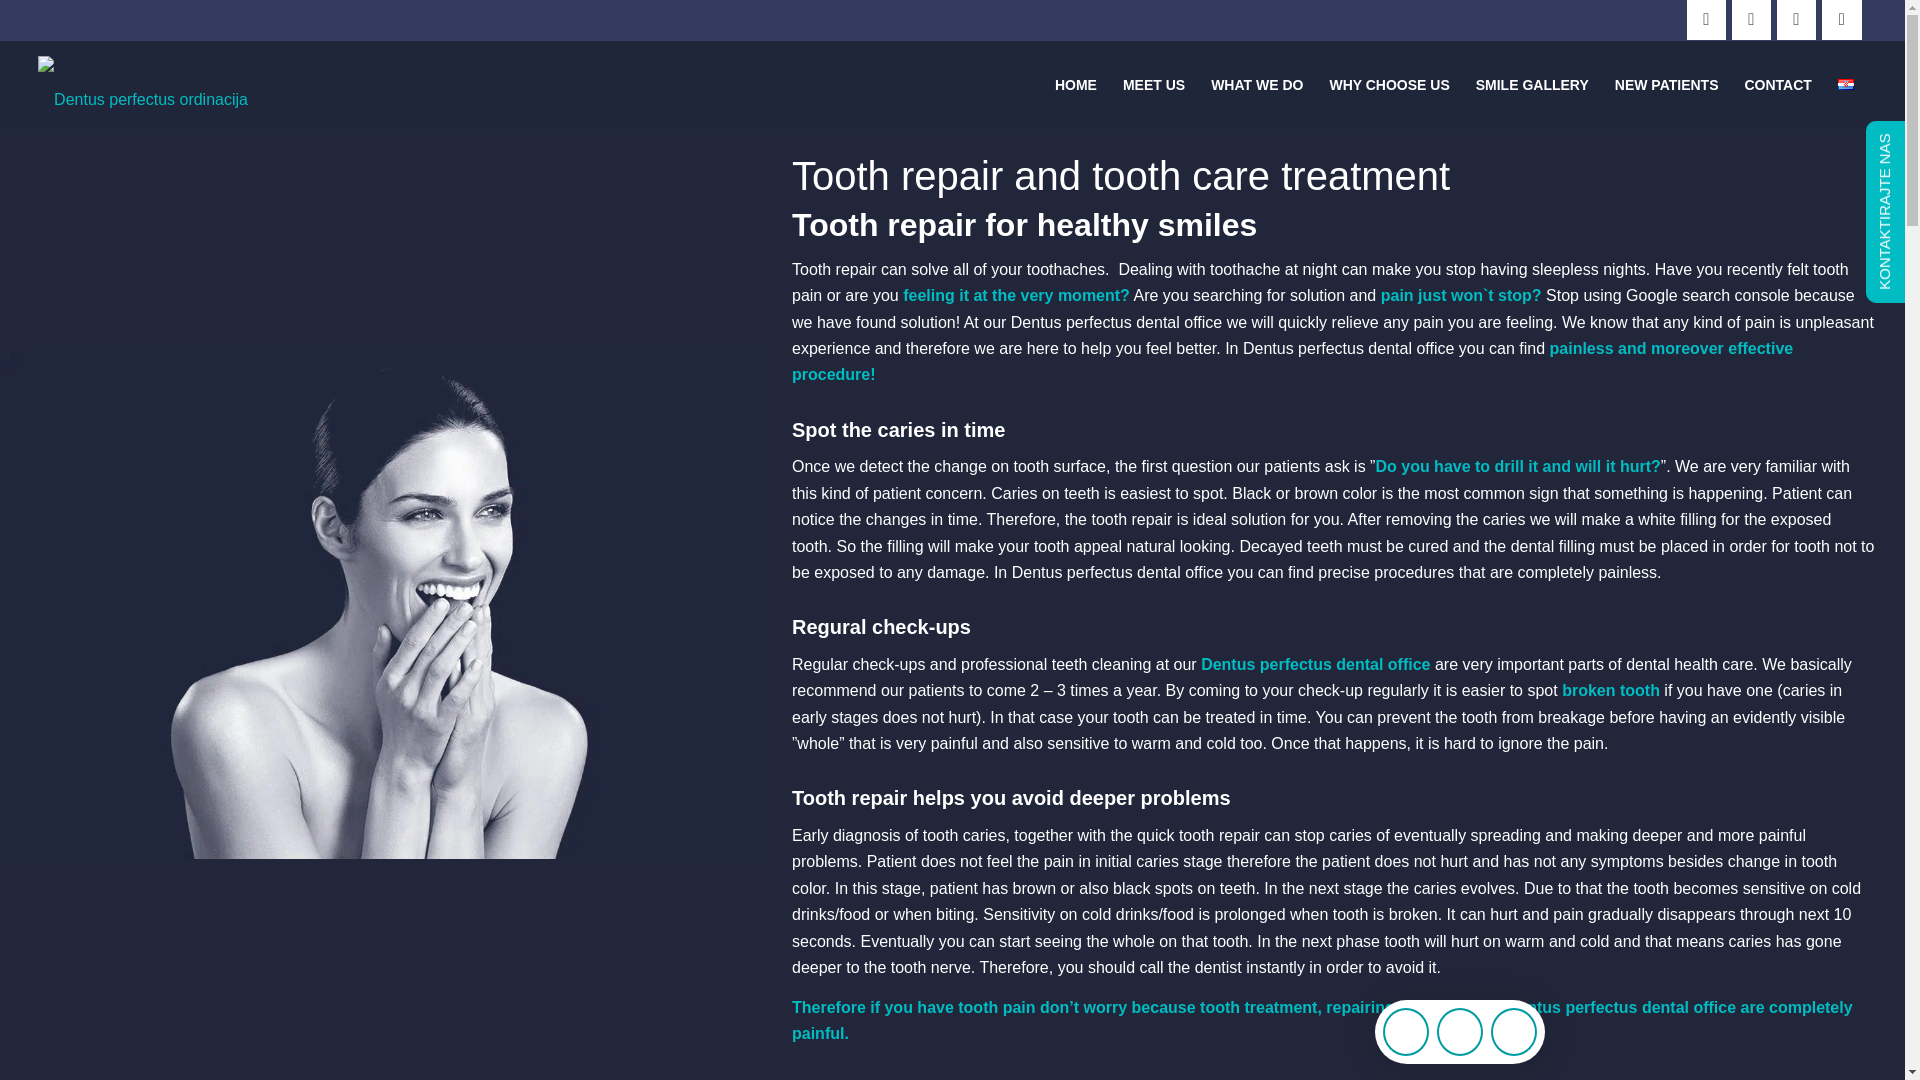 The width and height of the screenshot is (1920, 1080). What do you see at coordinates (1842, 20) in the screenshot?
I see `Youtube` at bounding box center [1842, 20].